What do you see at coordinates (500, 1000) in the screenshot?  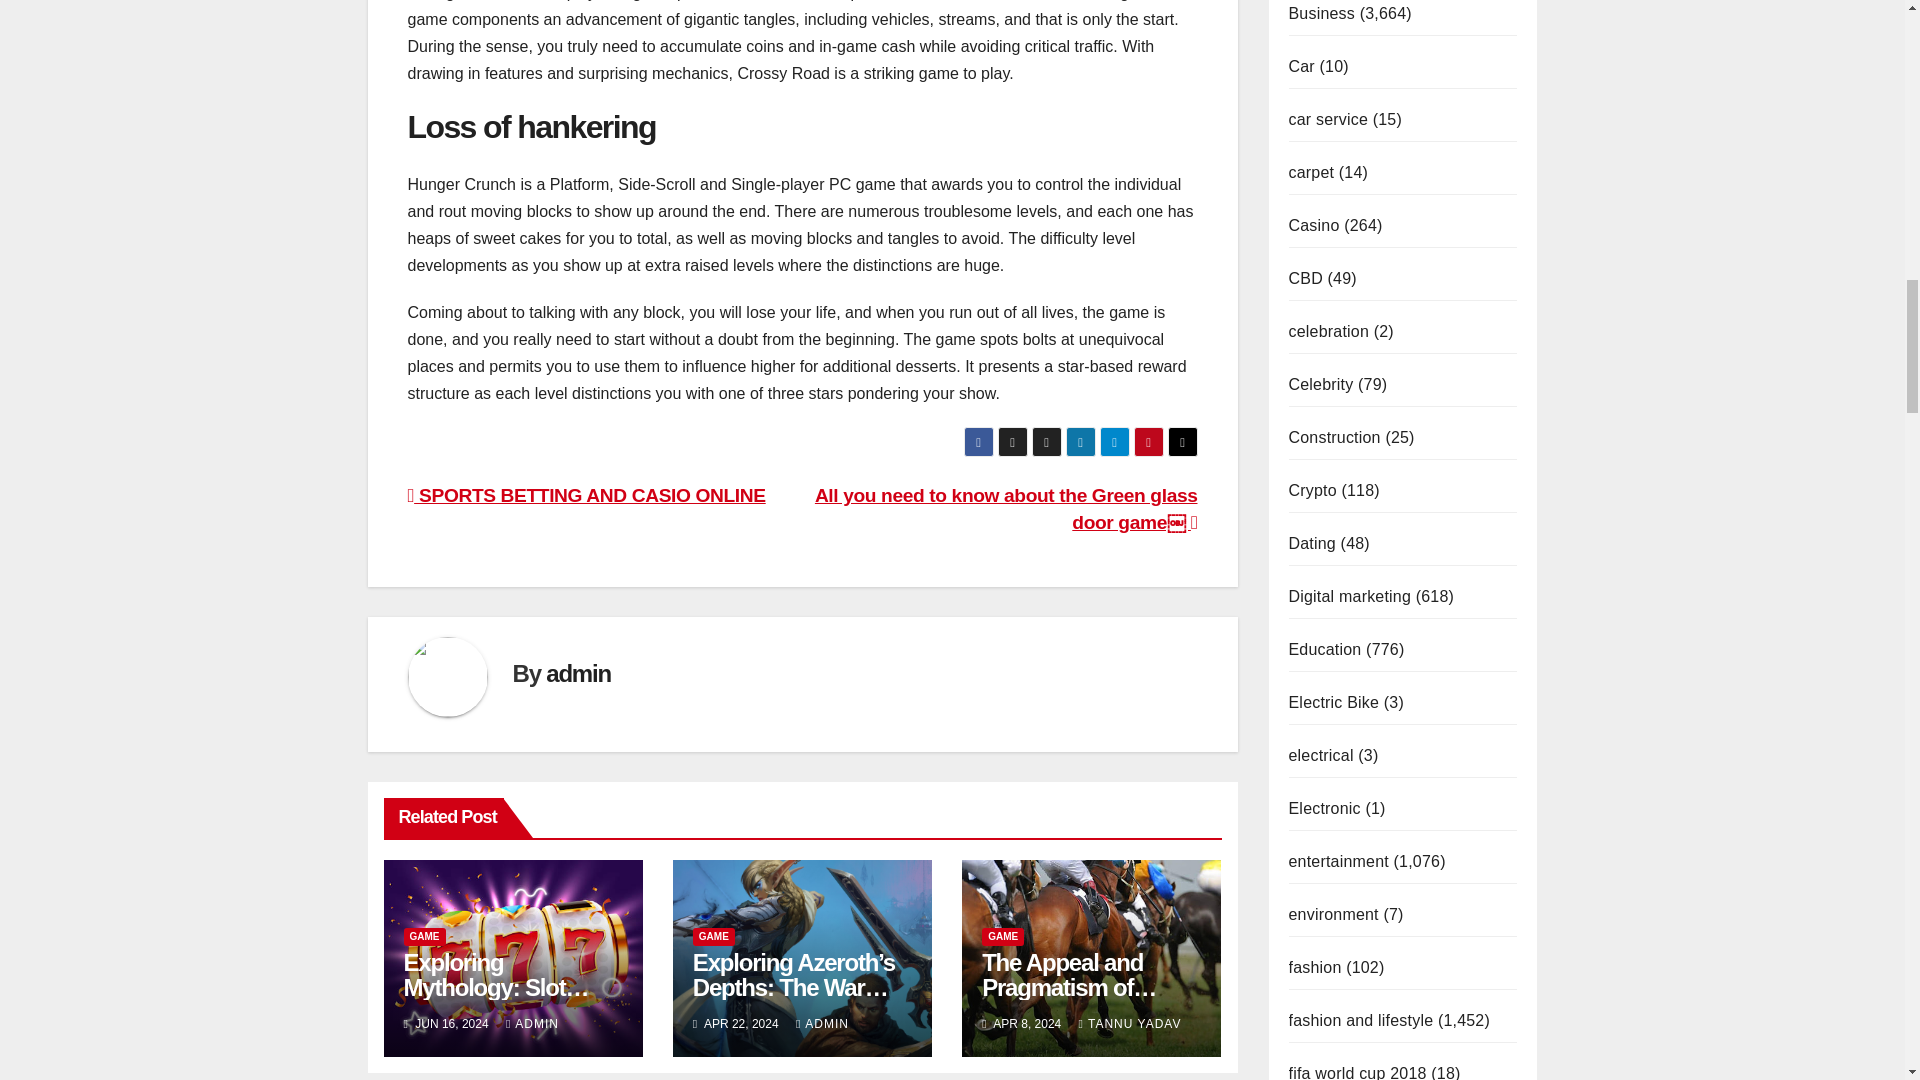 I see `Exploring Mythology: Slot Games Inspired by Ancient Legends` at bounding box center [500, 1000].